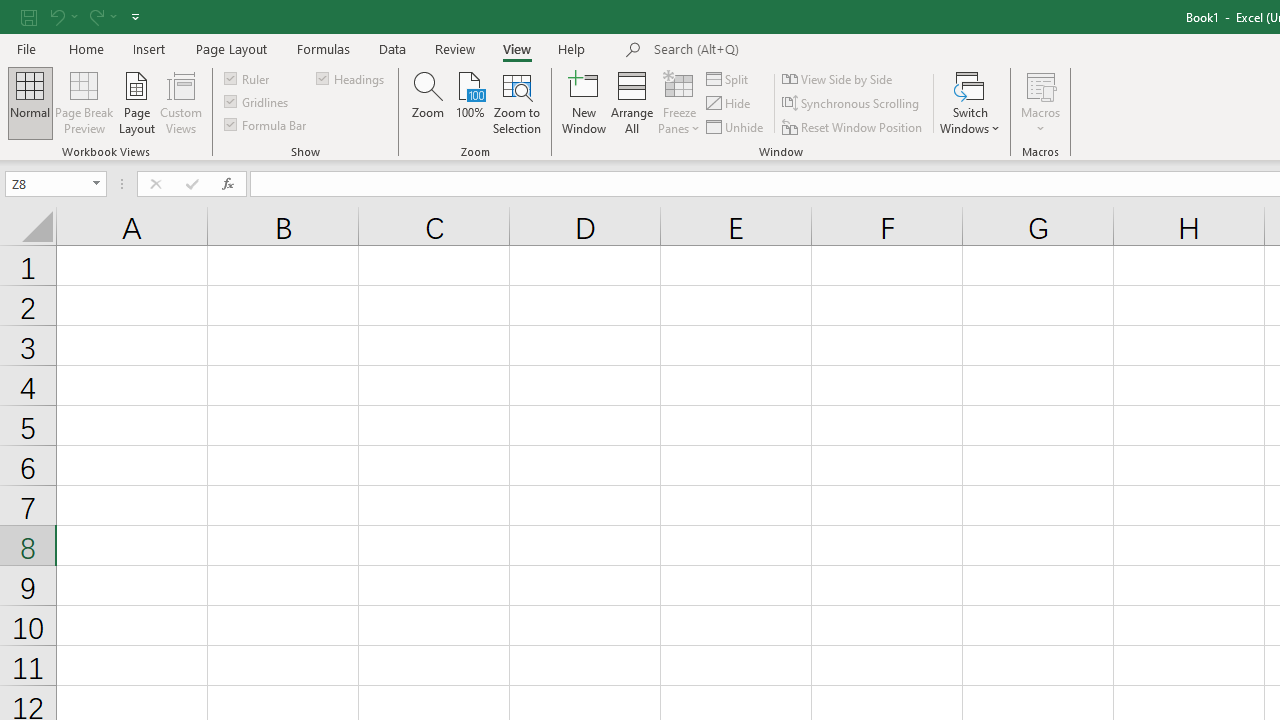 This screenshot has width=1280, height=720. Describe the element at coordinates (428, 102) in the screenshot. I see `Zoom...` at that location.